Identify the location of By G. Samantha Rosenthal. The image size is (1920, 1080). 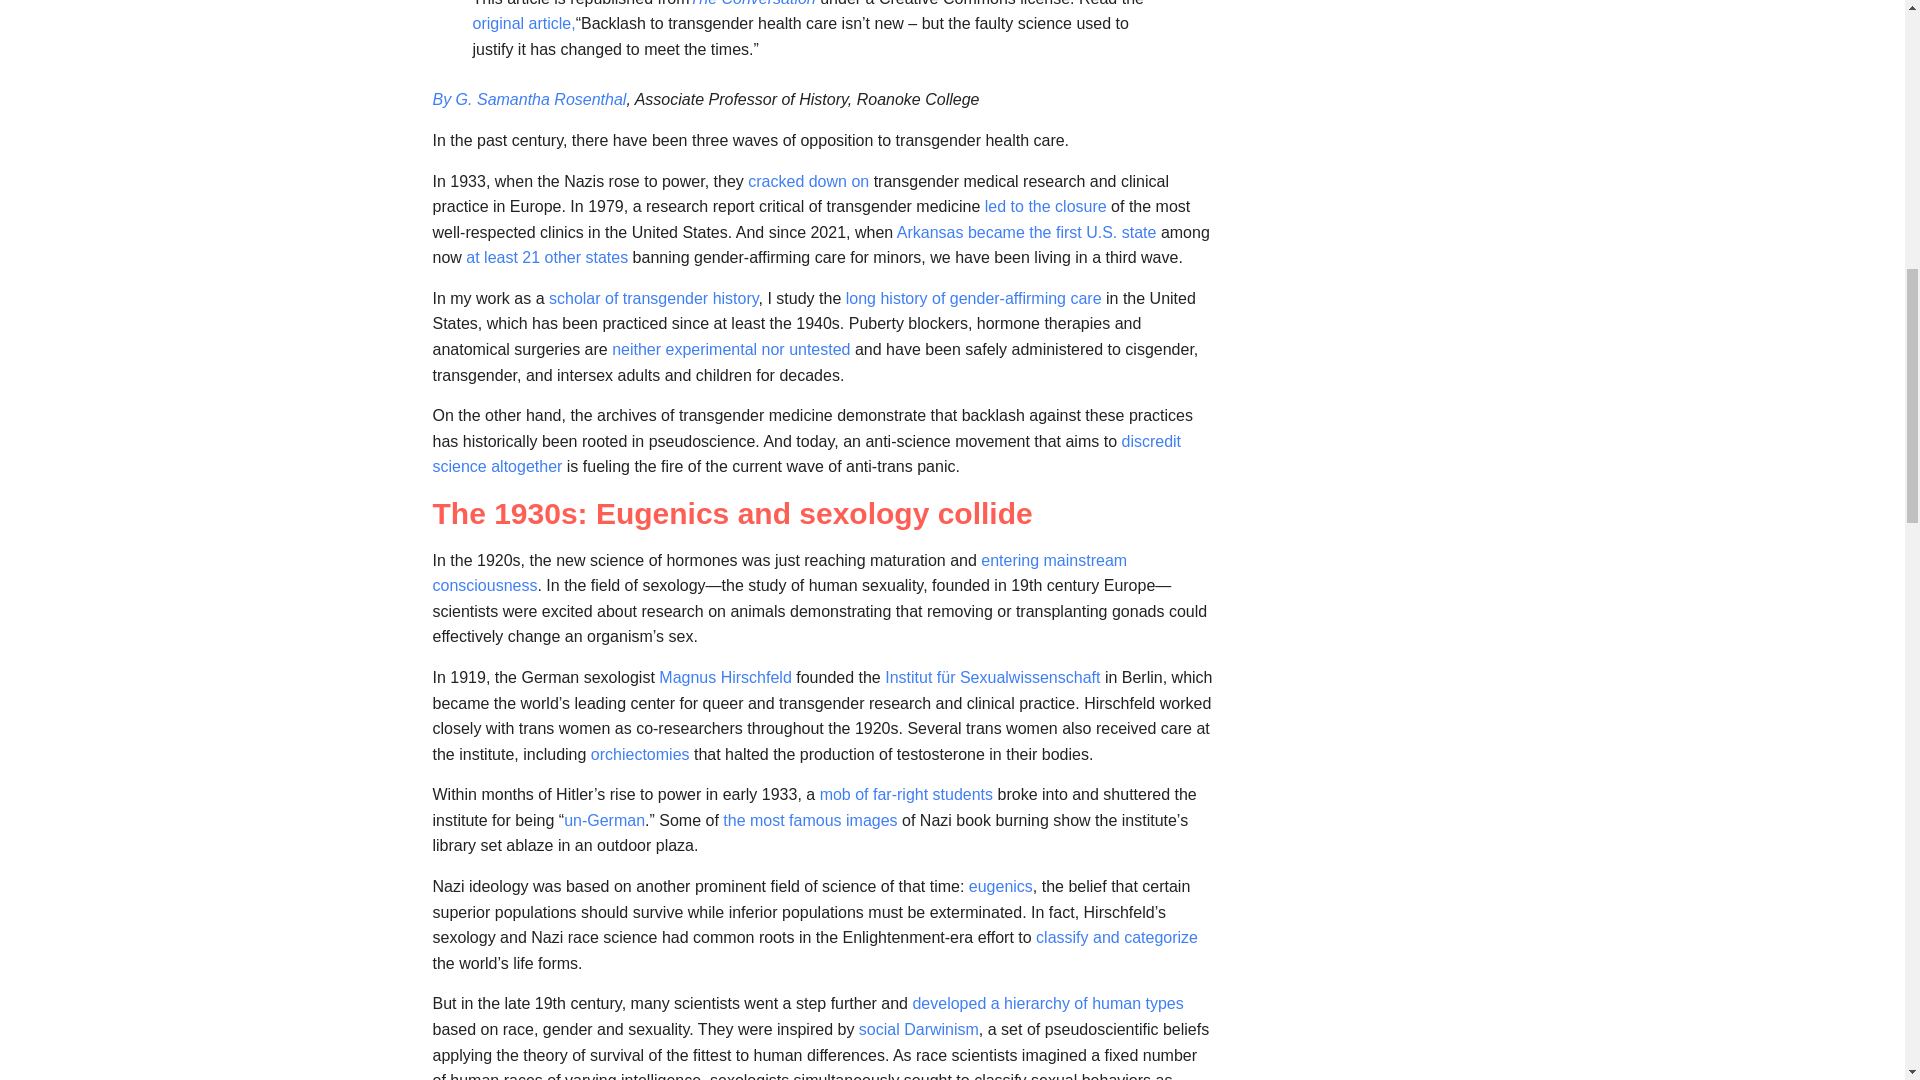
(528, 99).